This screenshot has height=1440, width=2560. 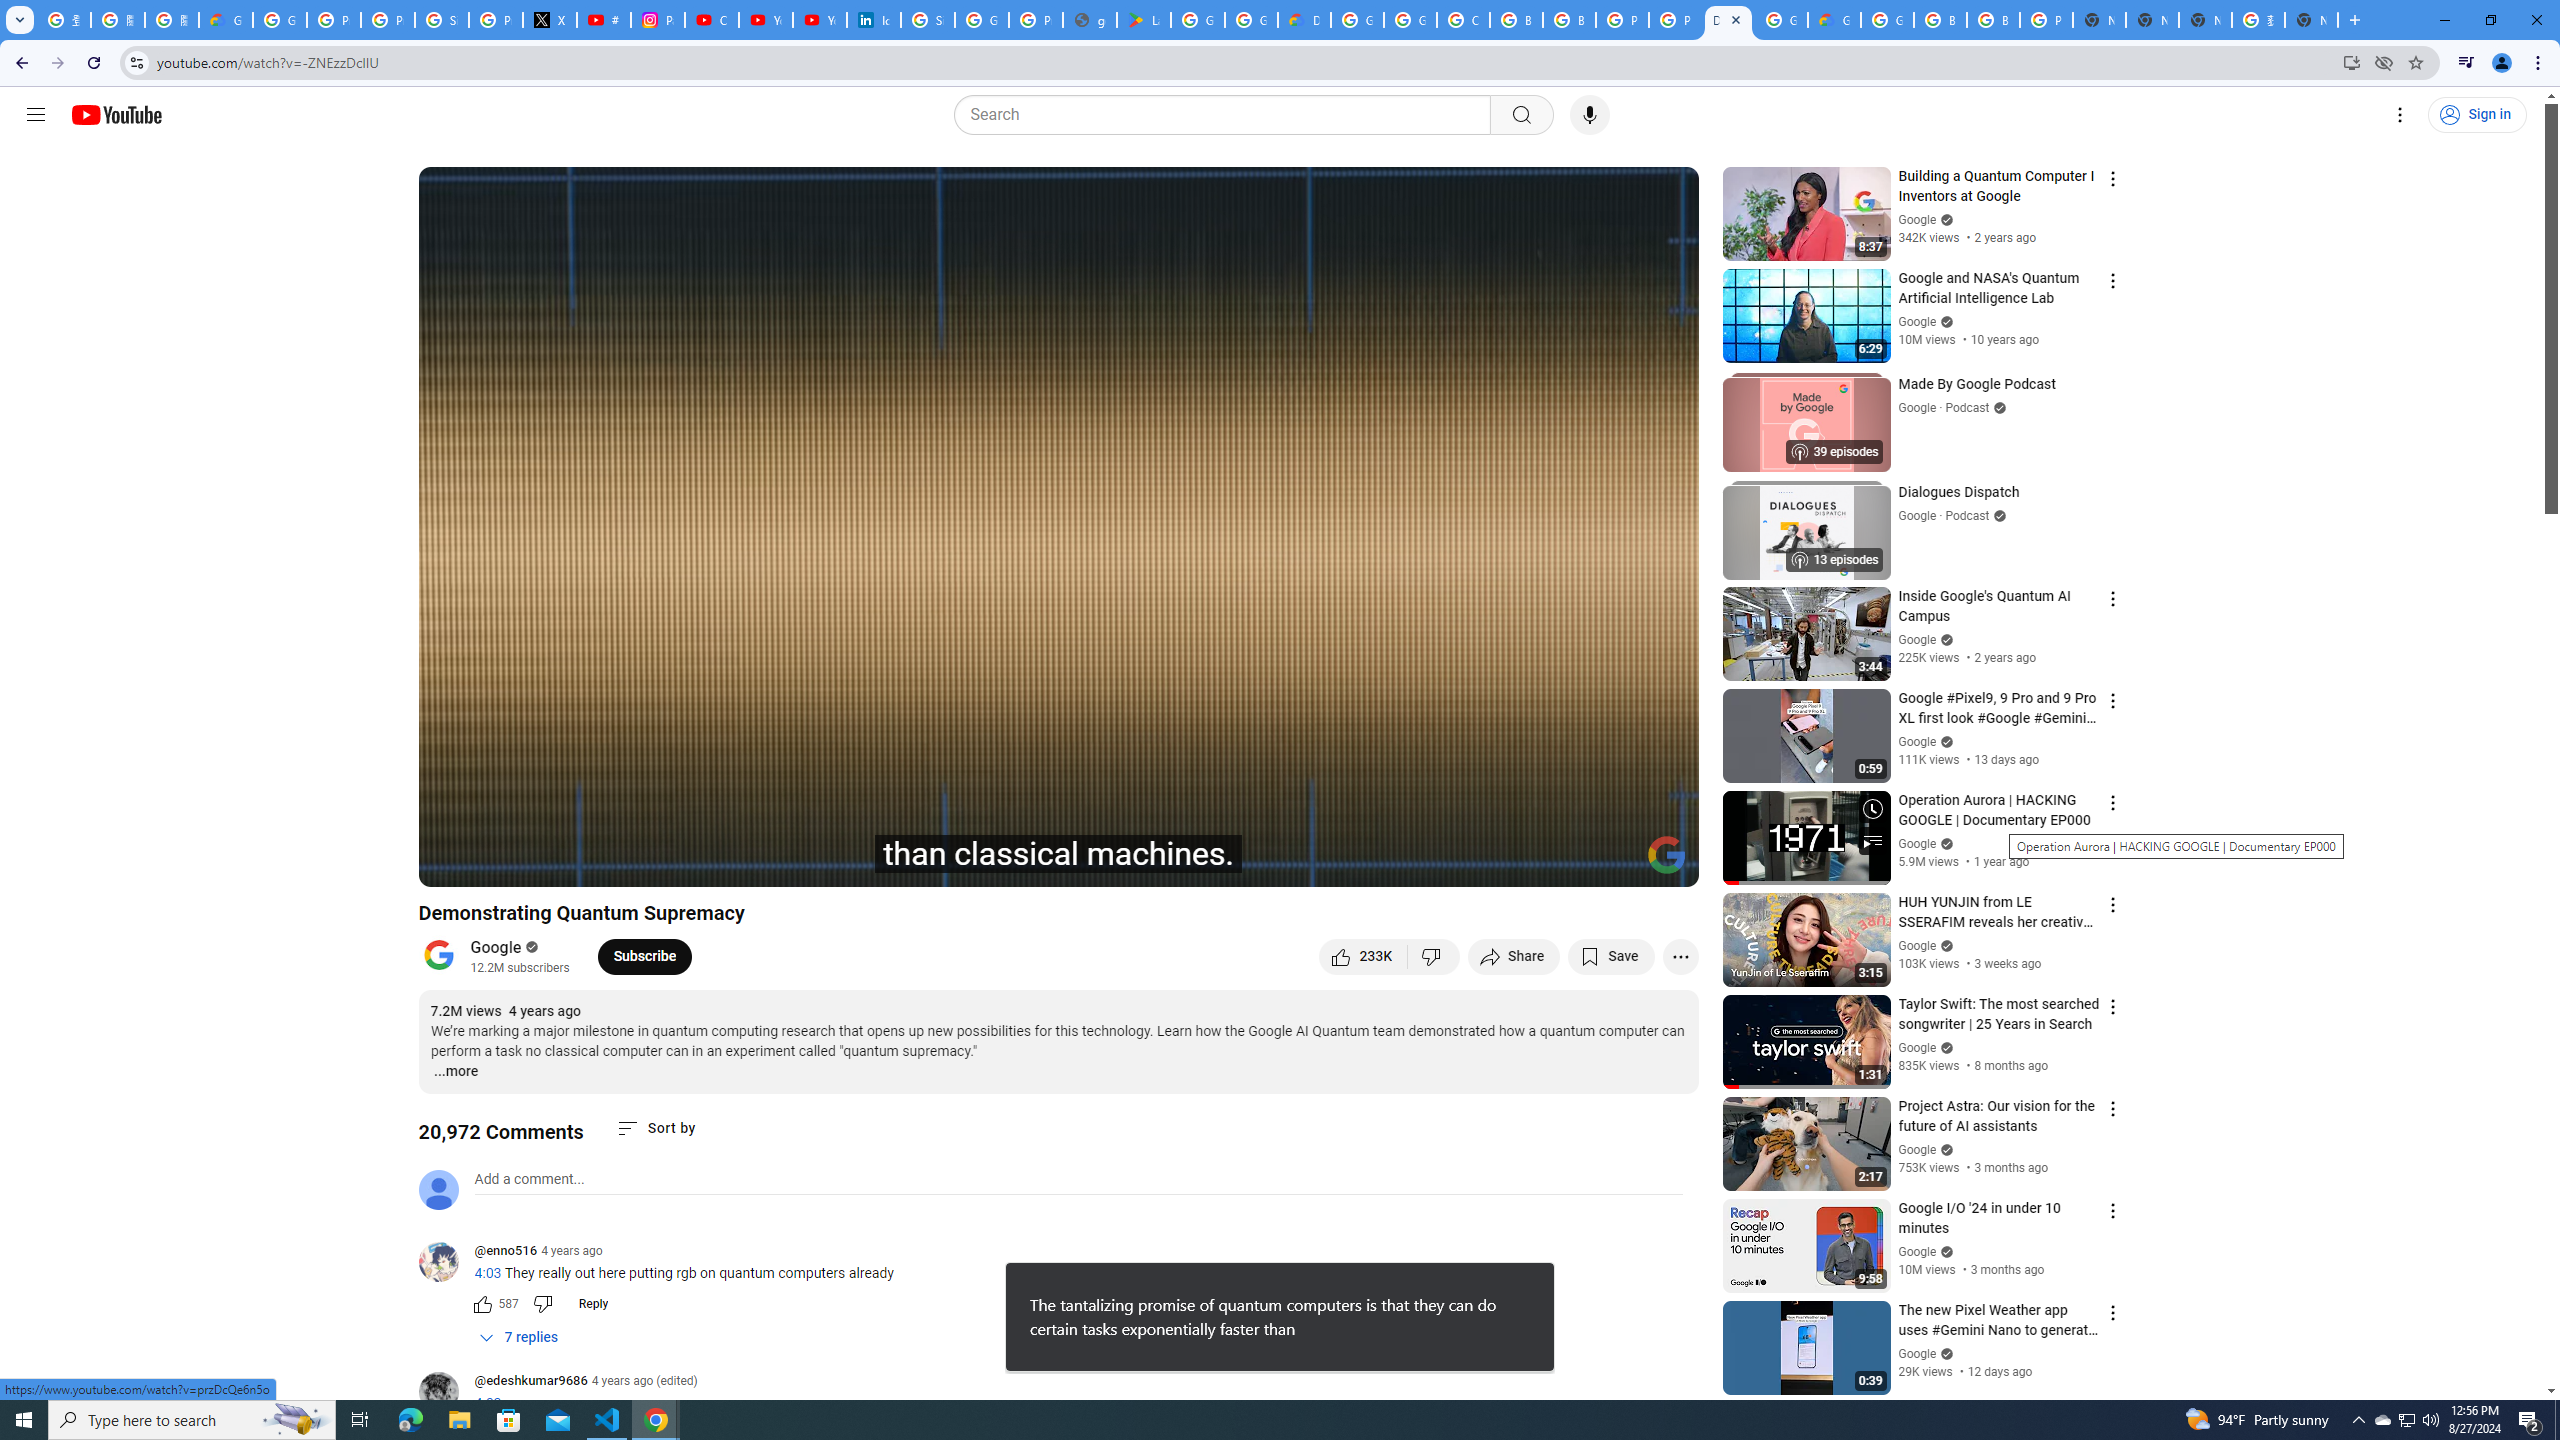 I want to click on Sort comments, so click(x=655, y=1128).